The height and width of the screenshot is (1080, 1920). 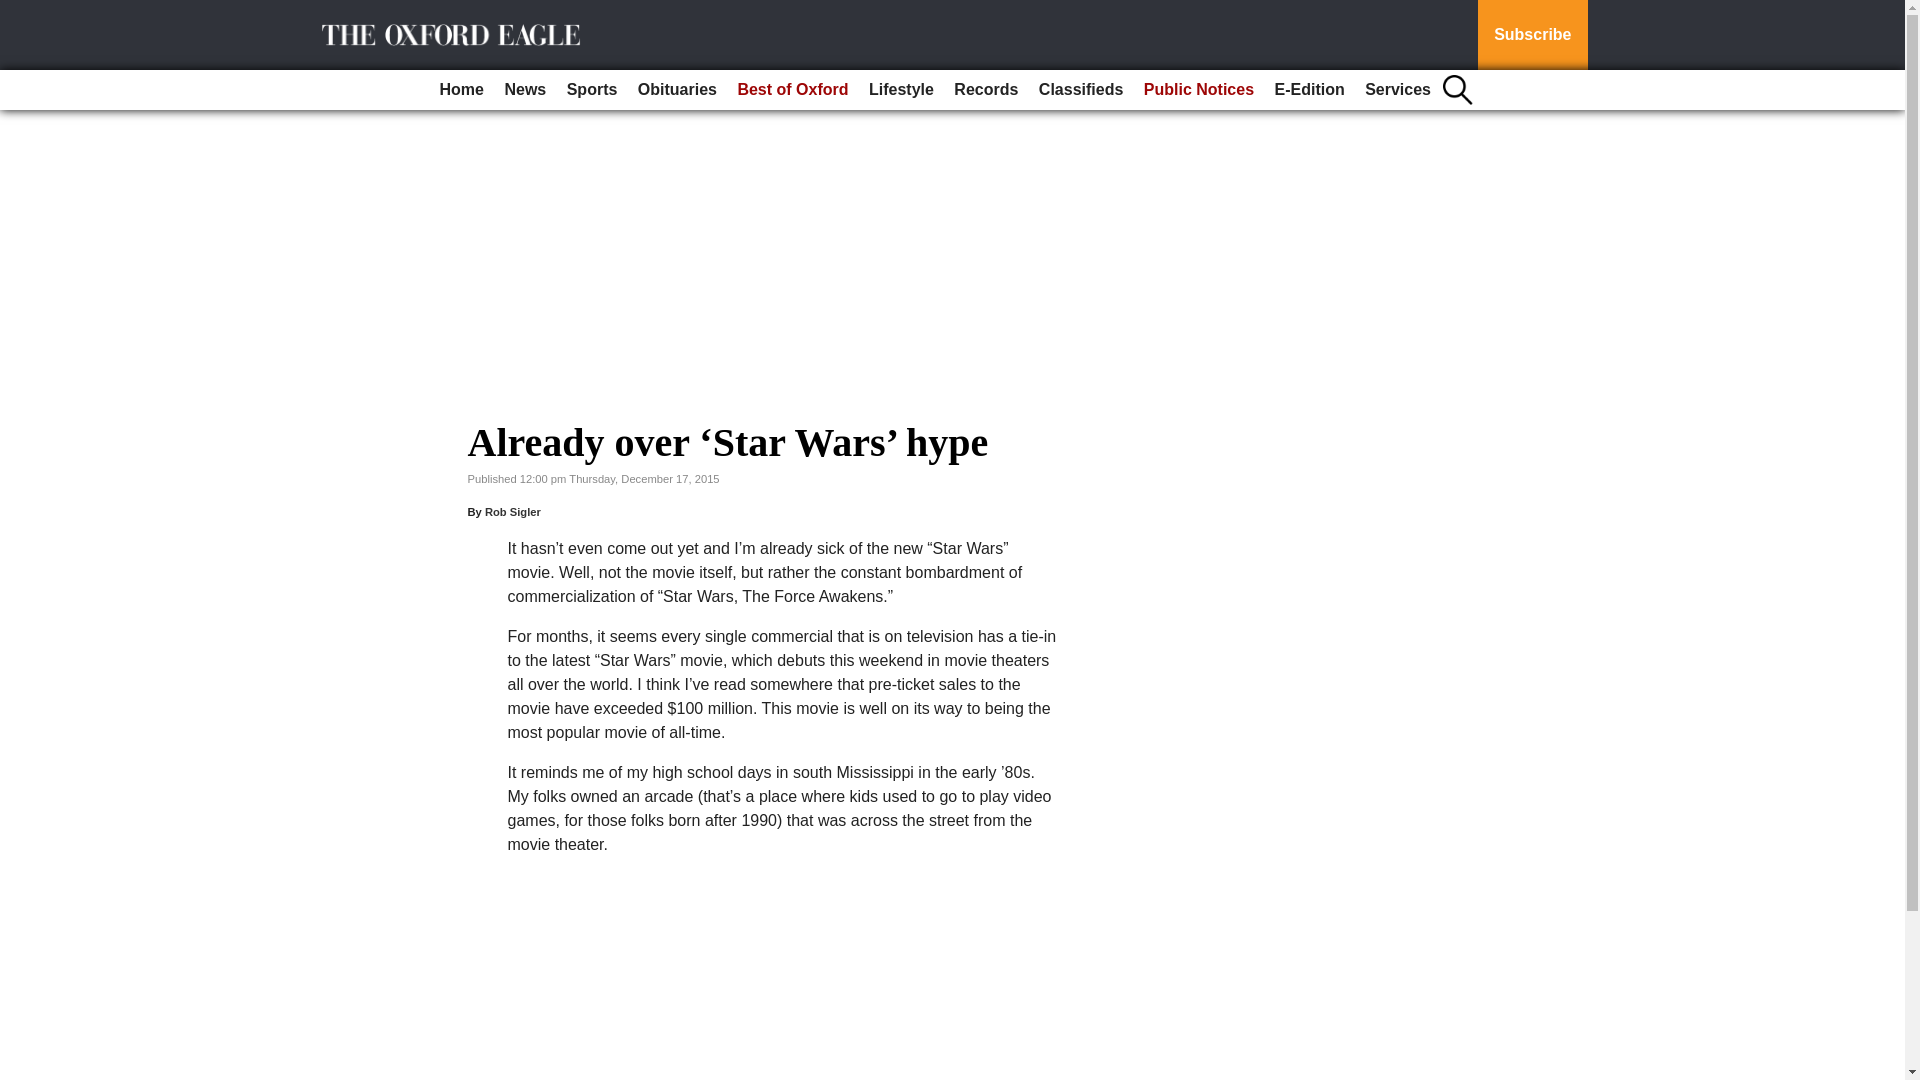 I want to click on Obituaries, so click(x=677, y=90).